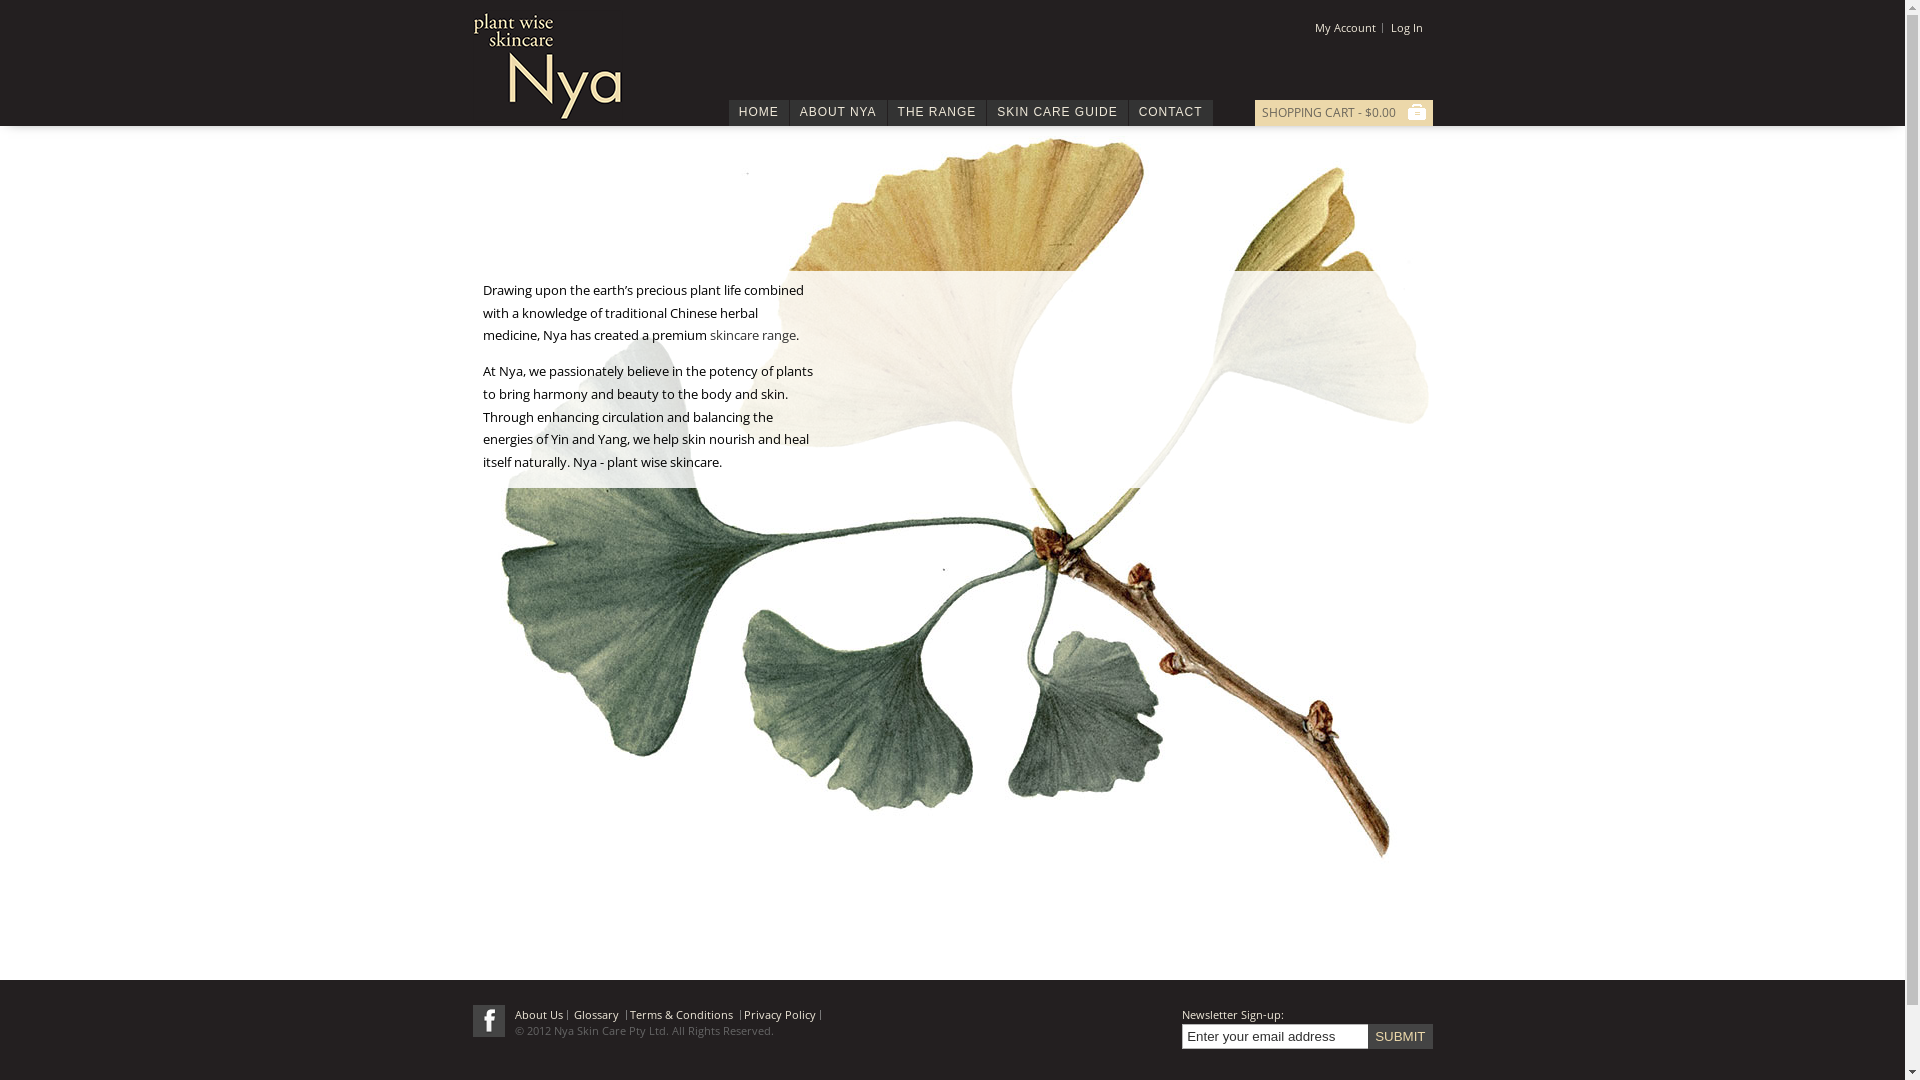 This screenshot has height=1080, width=1920. What do you see at coordinates (1344, 113) in the screenshot?
I see `SHOPPING CART - $0.00` at bounding box center [1344, 113].